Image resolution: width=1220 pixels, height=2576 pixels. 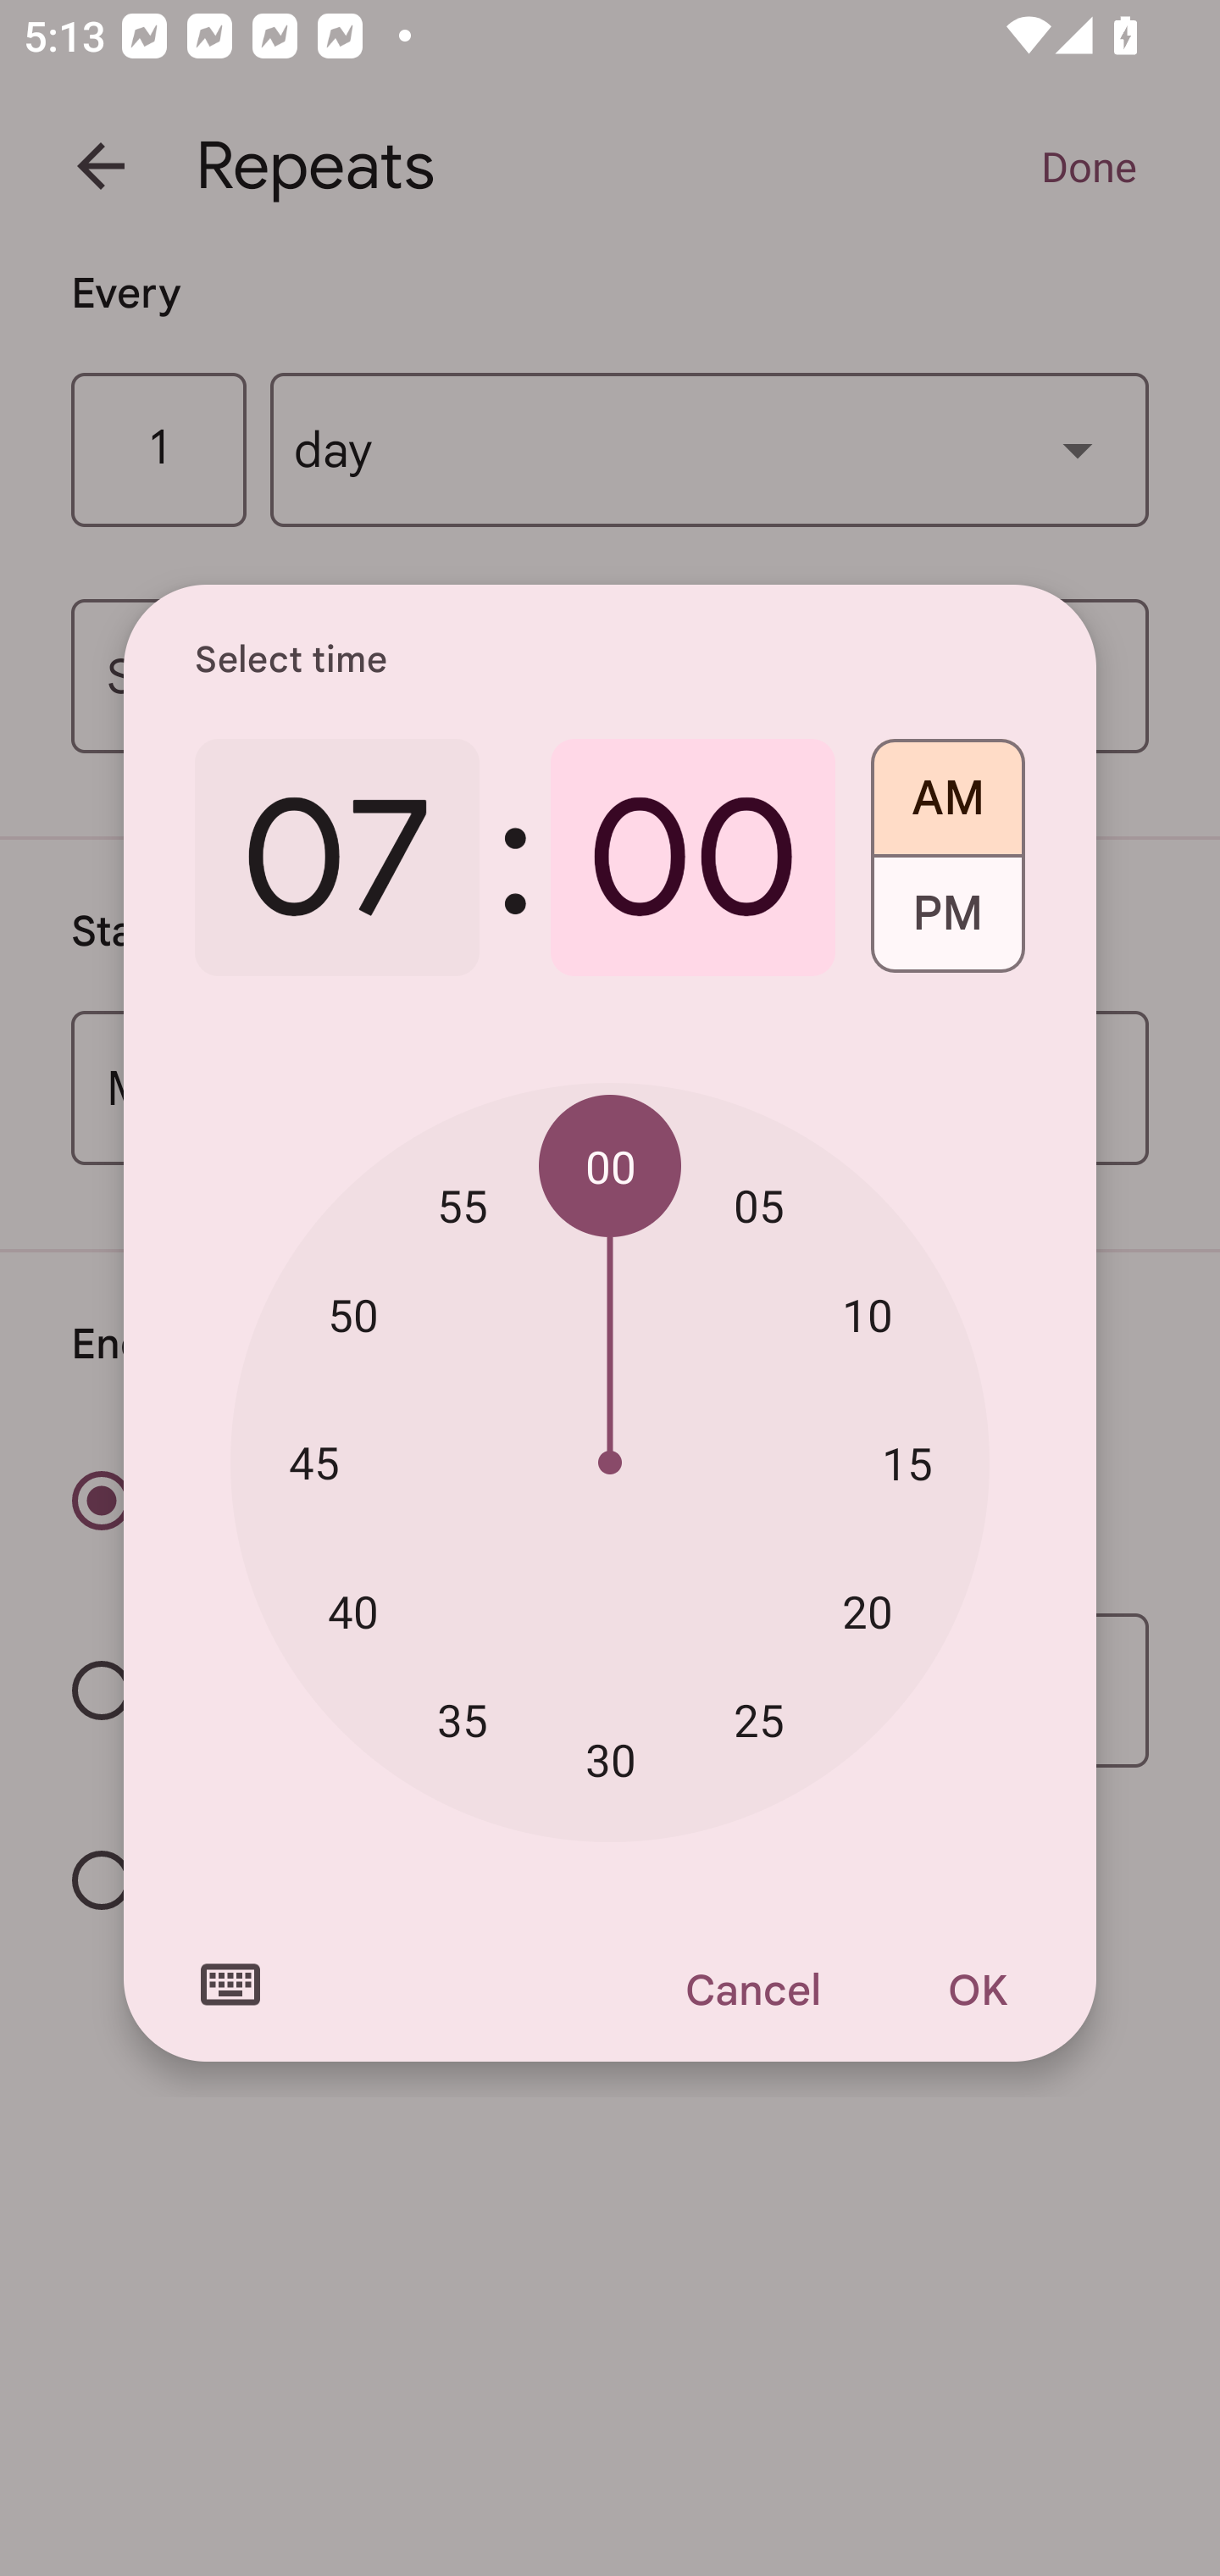 I want to click on 20 20 minutes, so click(x=868, y=1611).